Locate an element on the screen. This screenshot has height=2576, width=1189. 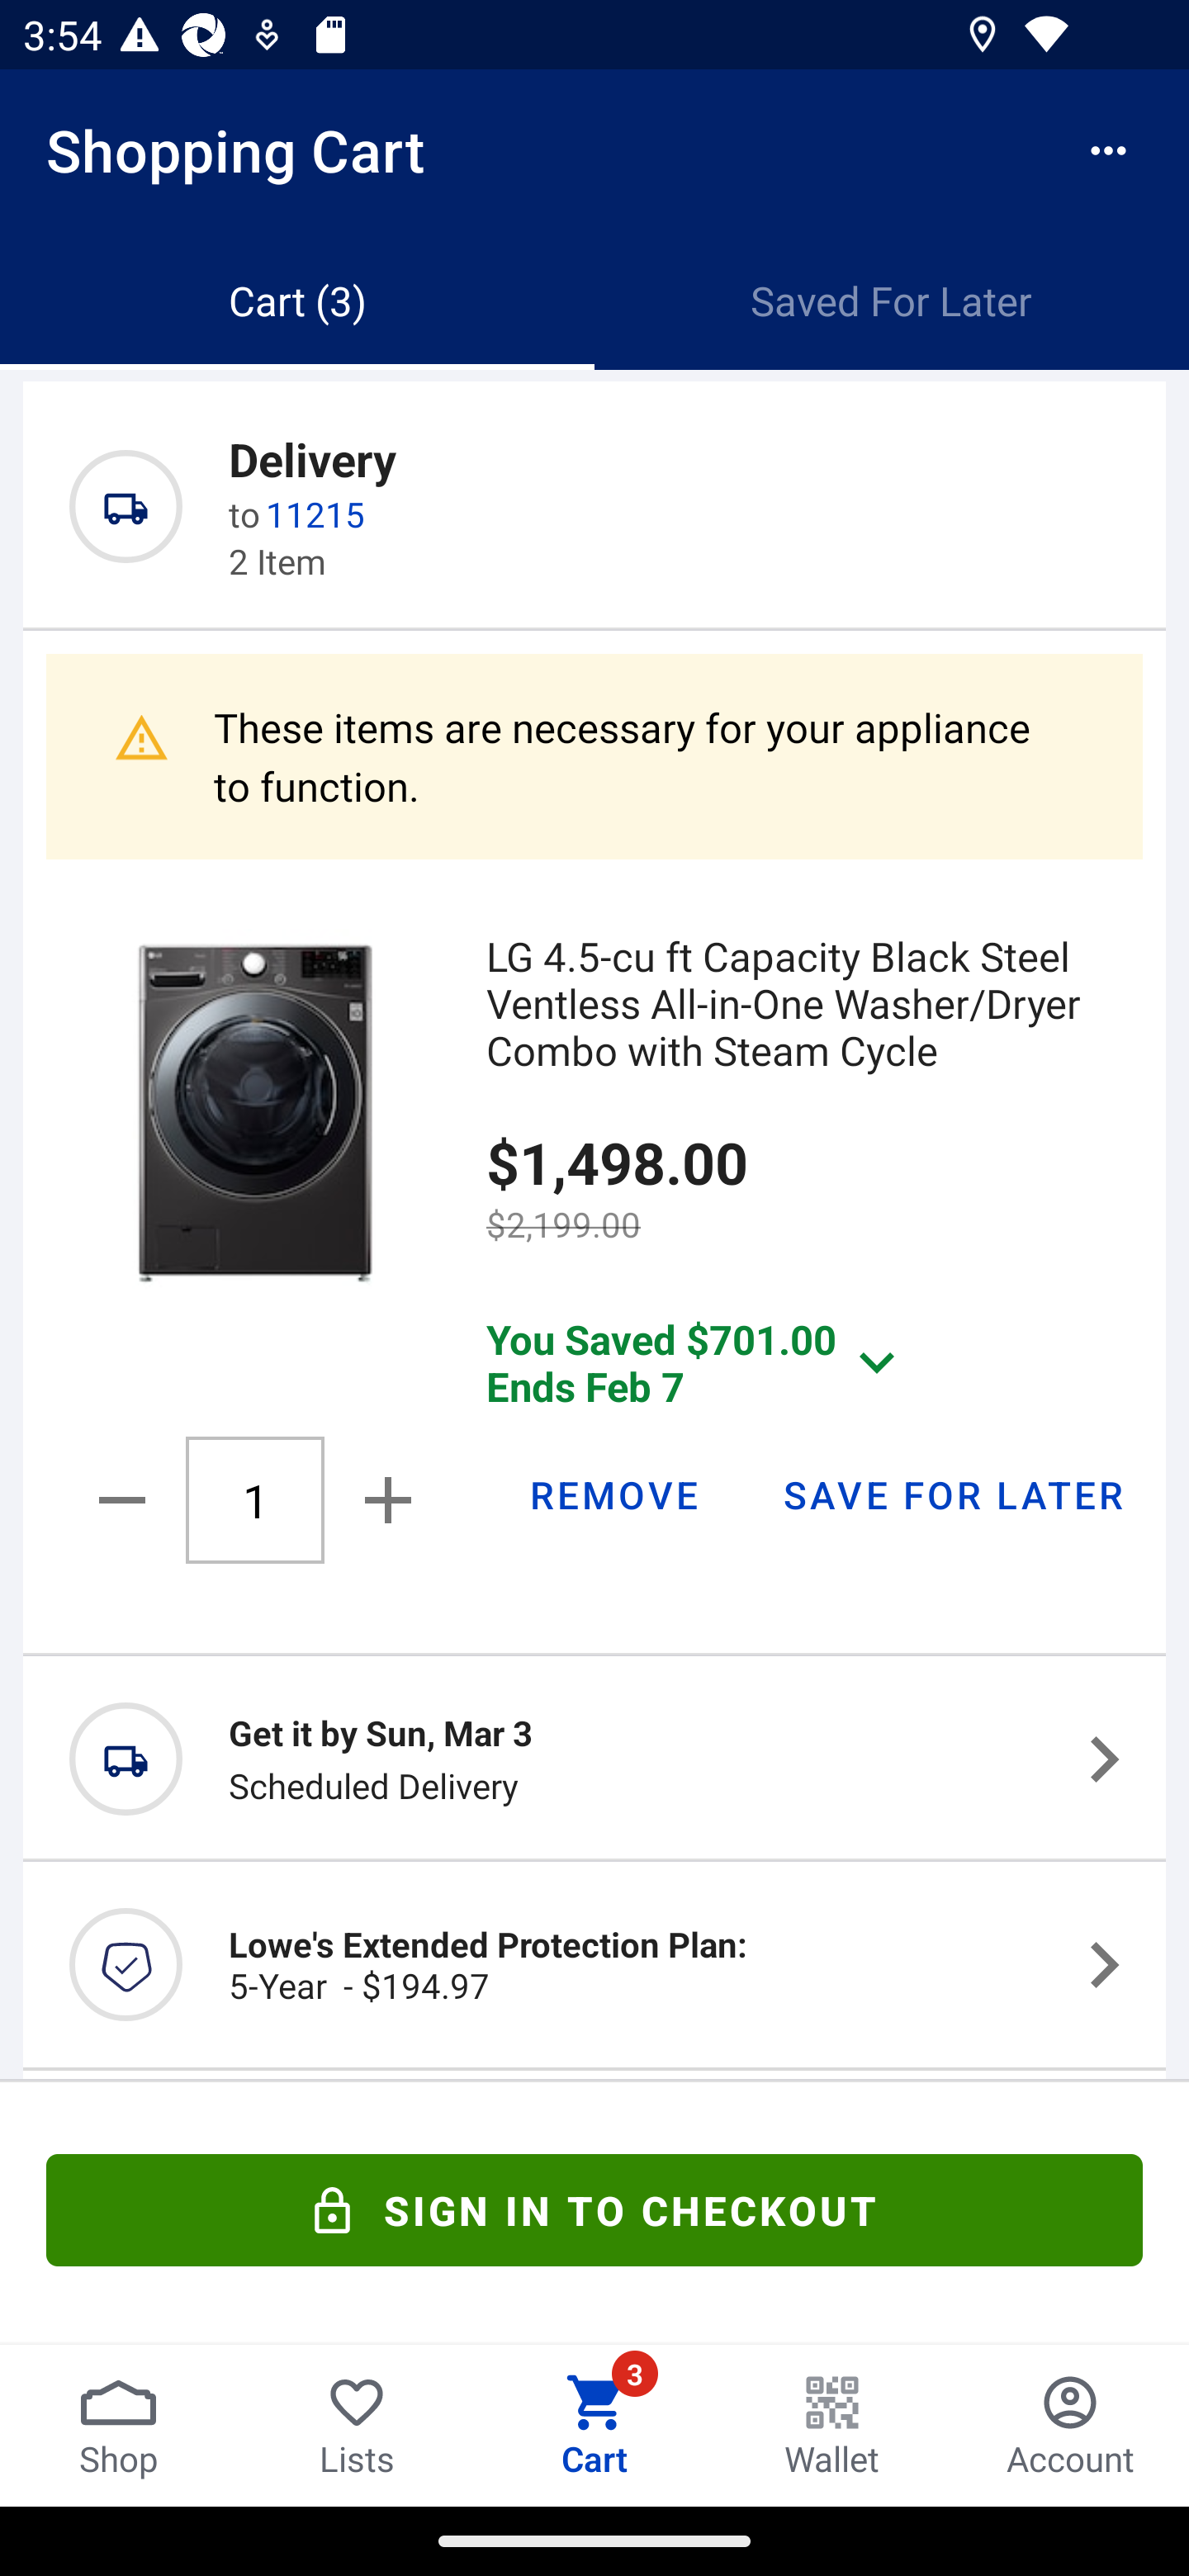
More options is located at coordinates (1108, 150).